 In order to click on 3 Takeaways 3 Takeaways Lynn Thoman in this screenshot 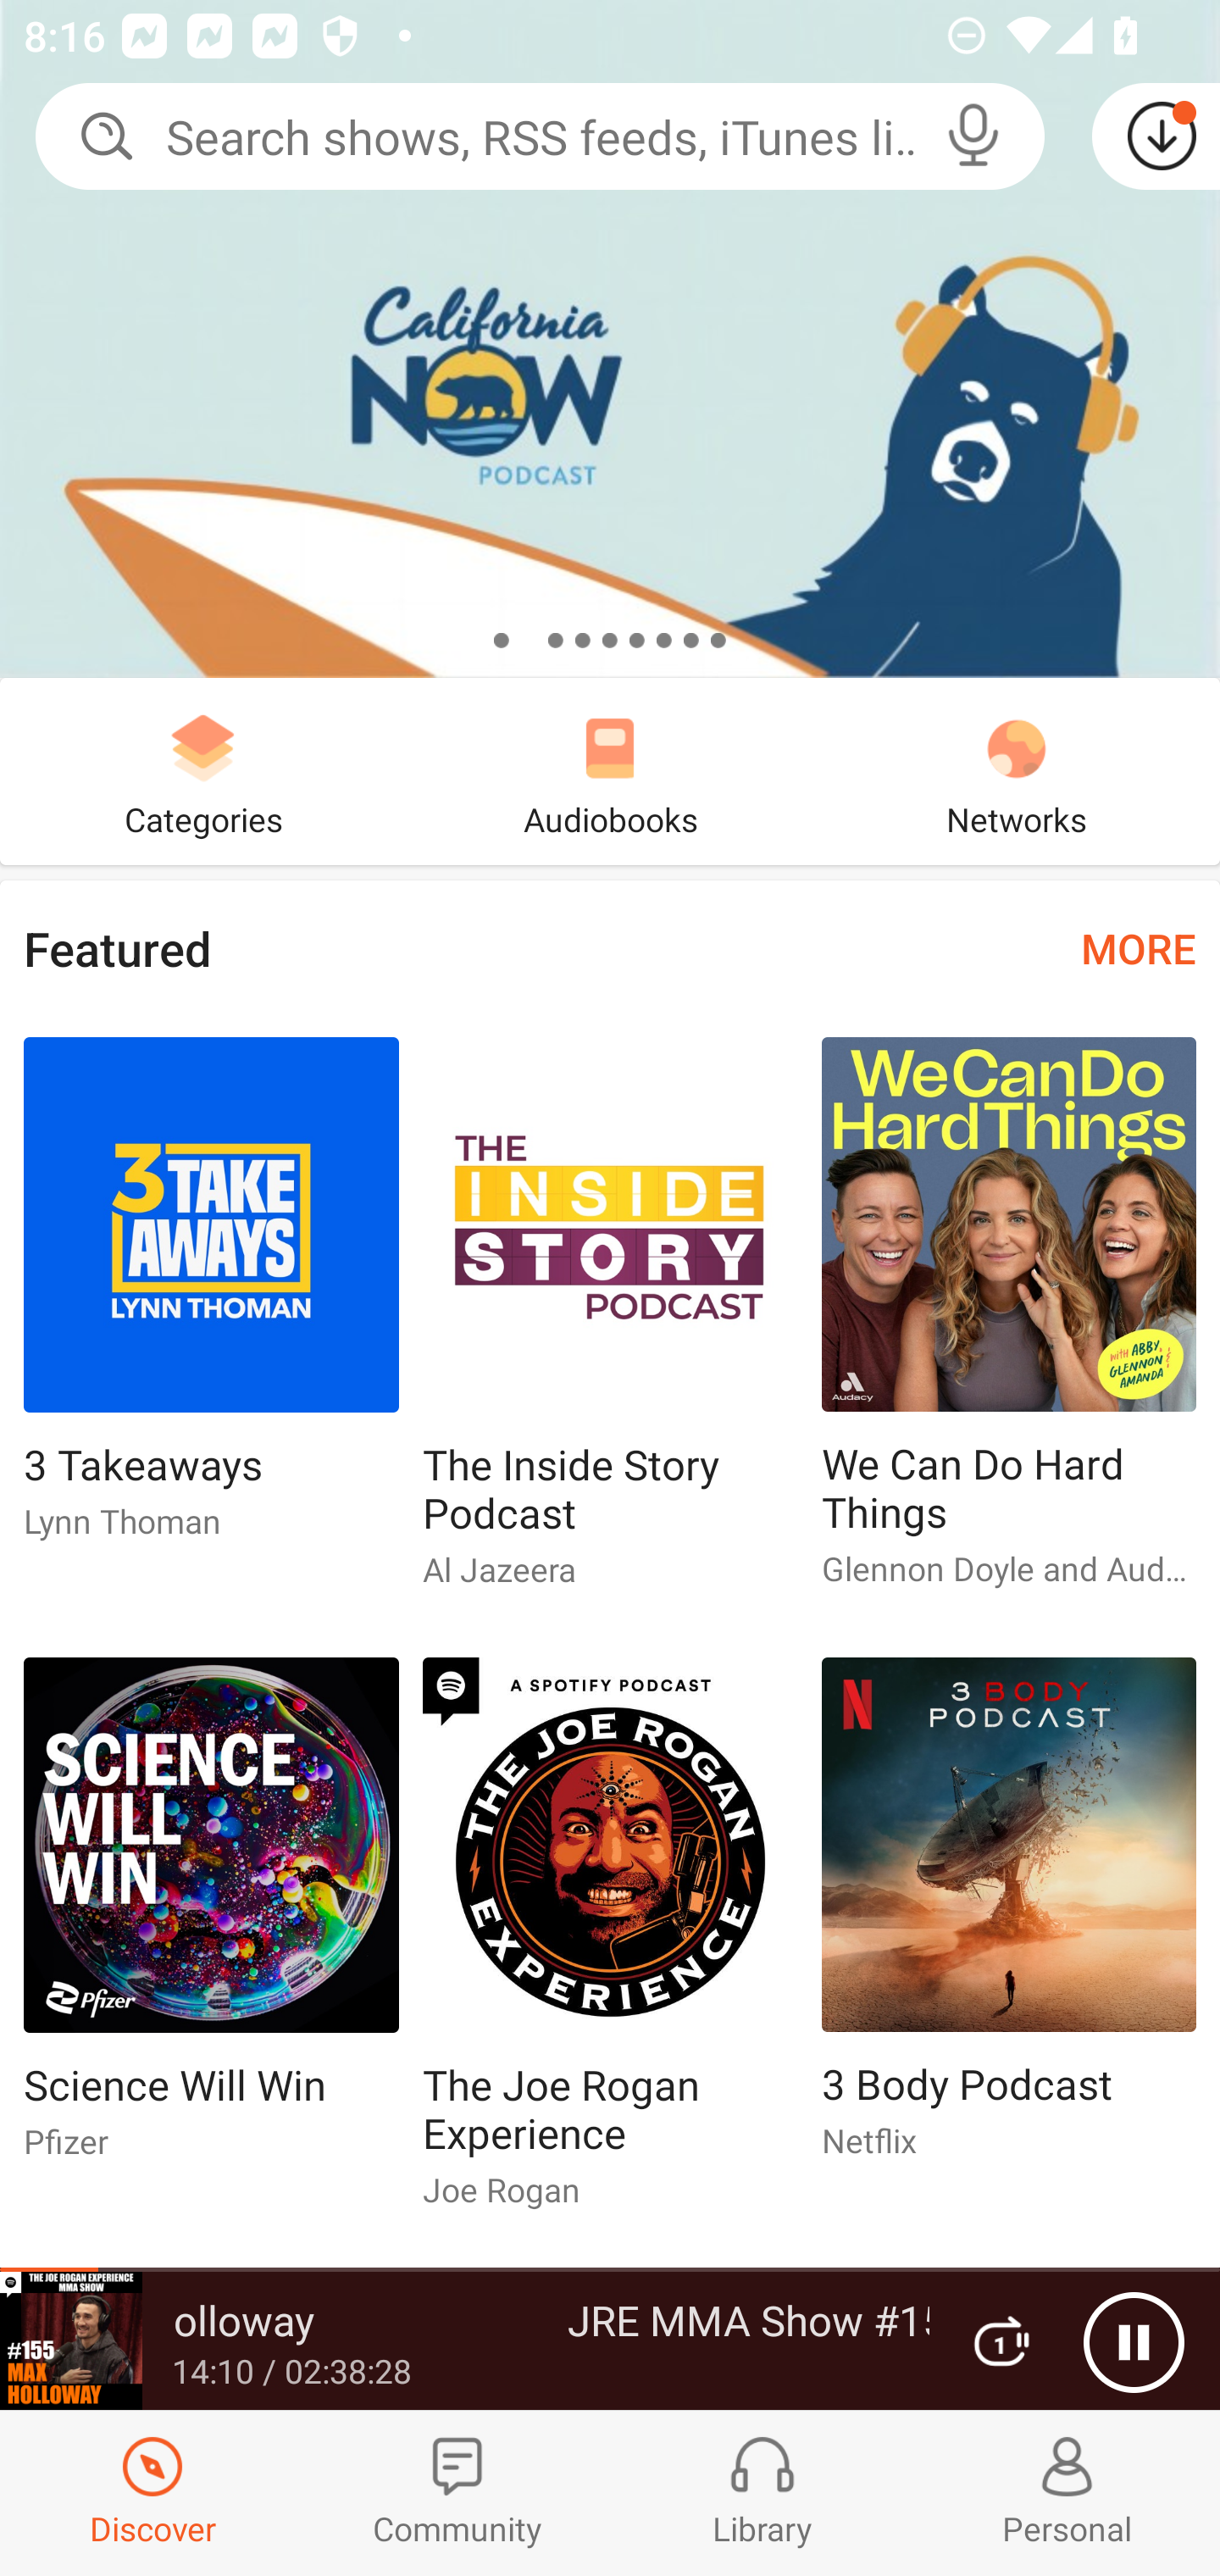, I will do `click(210, 1302)`.